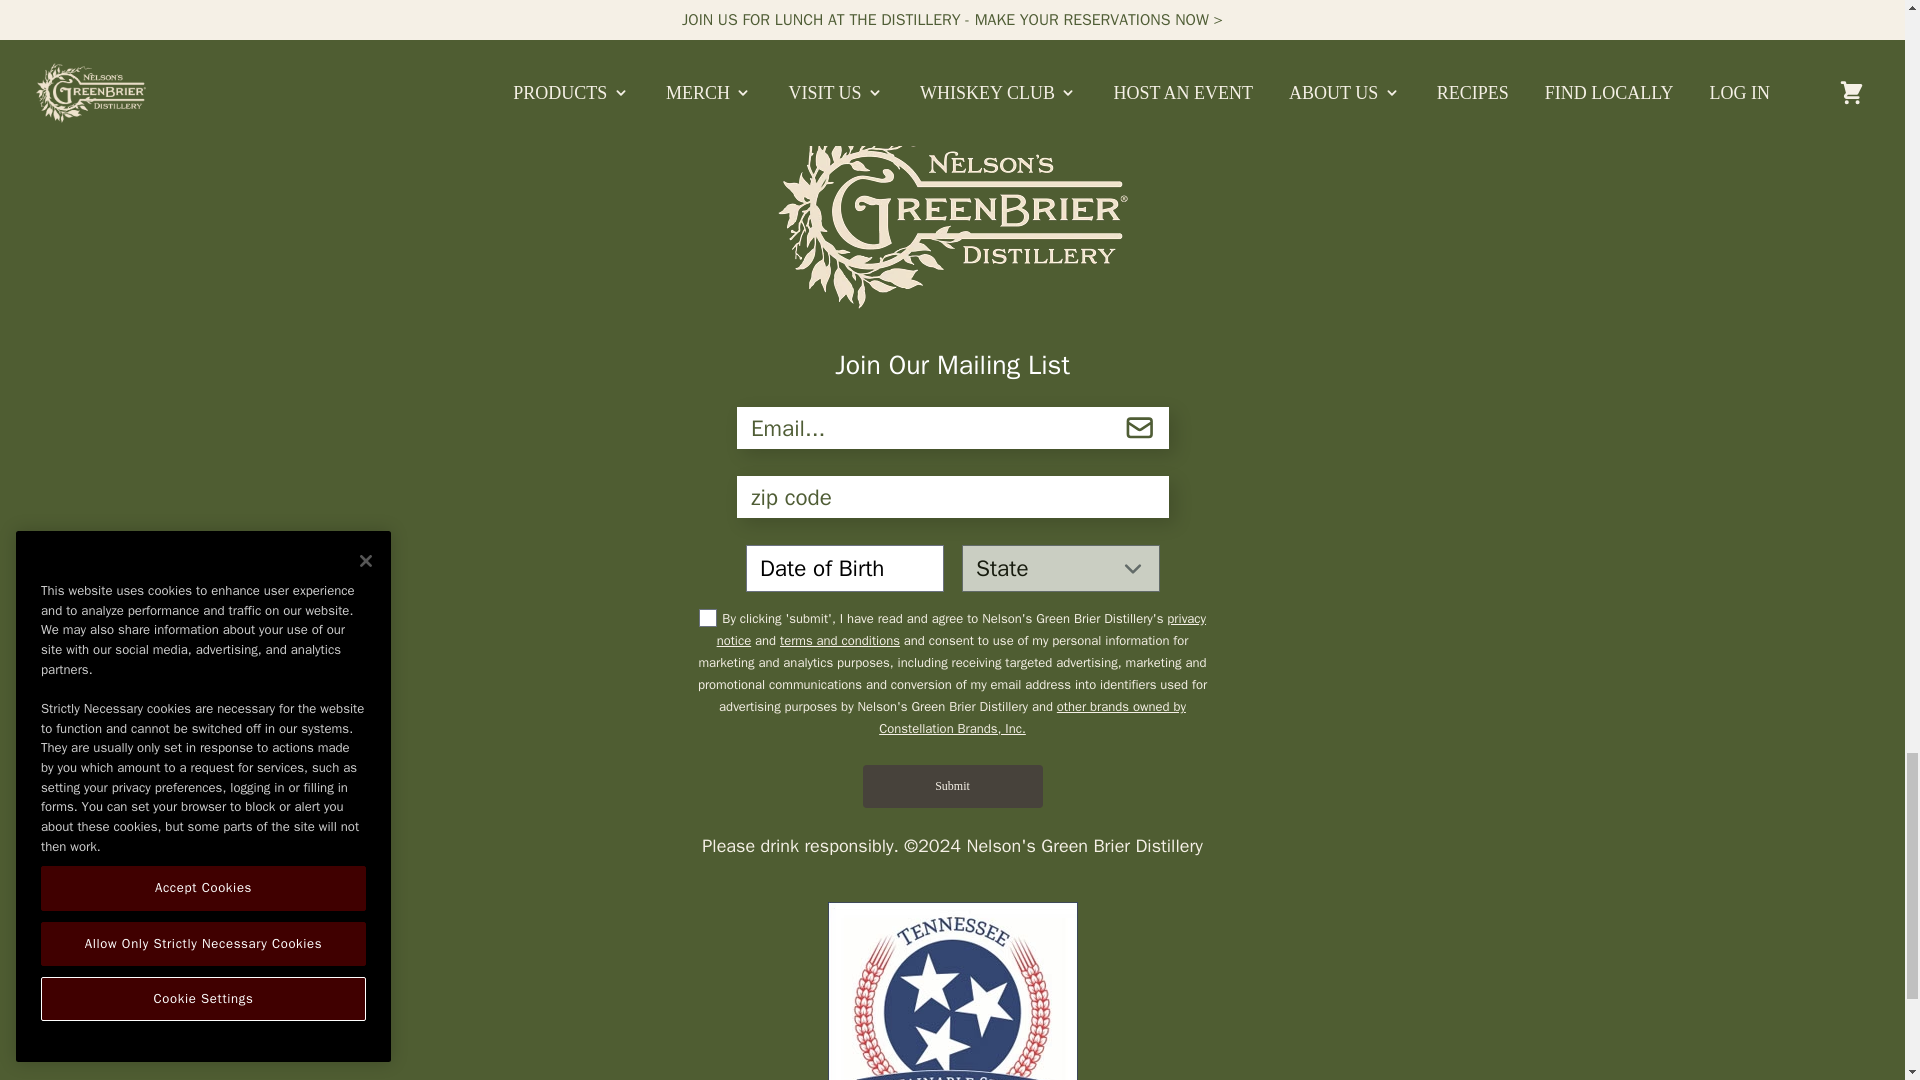 The height and width of the screenshot is (1080, 1920). Describe the element at coordinates (1015, 41) in the screenshot. I see `Pinterest` at that location.